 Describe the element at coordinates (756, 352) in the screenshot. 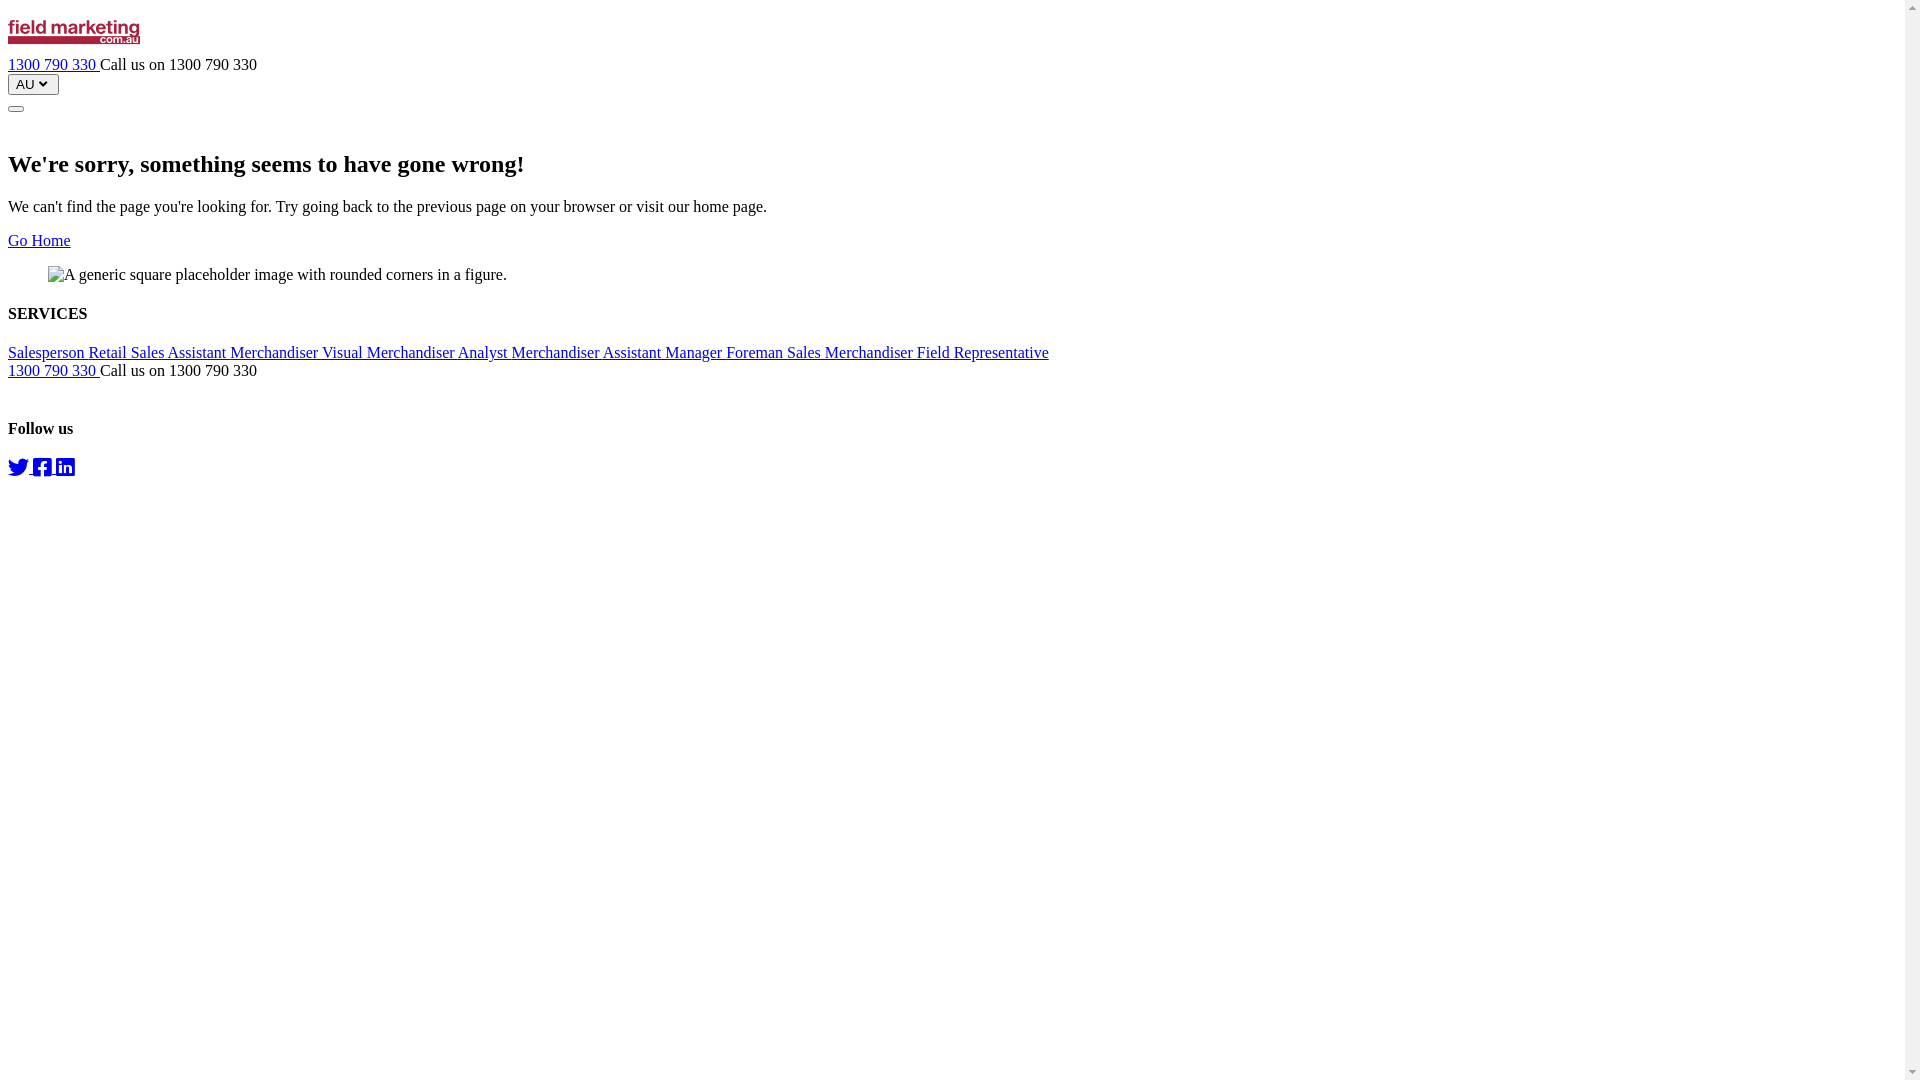

I see `Foreman` at that location.